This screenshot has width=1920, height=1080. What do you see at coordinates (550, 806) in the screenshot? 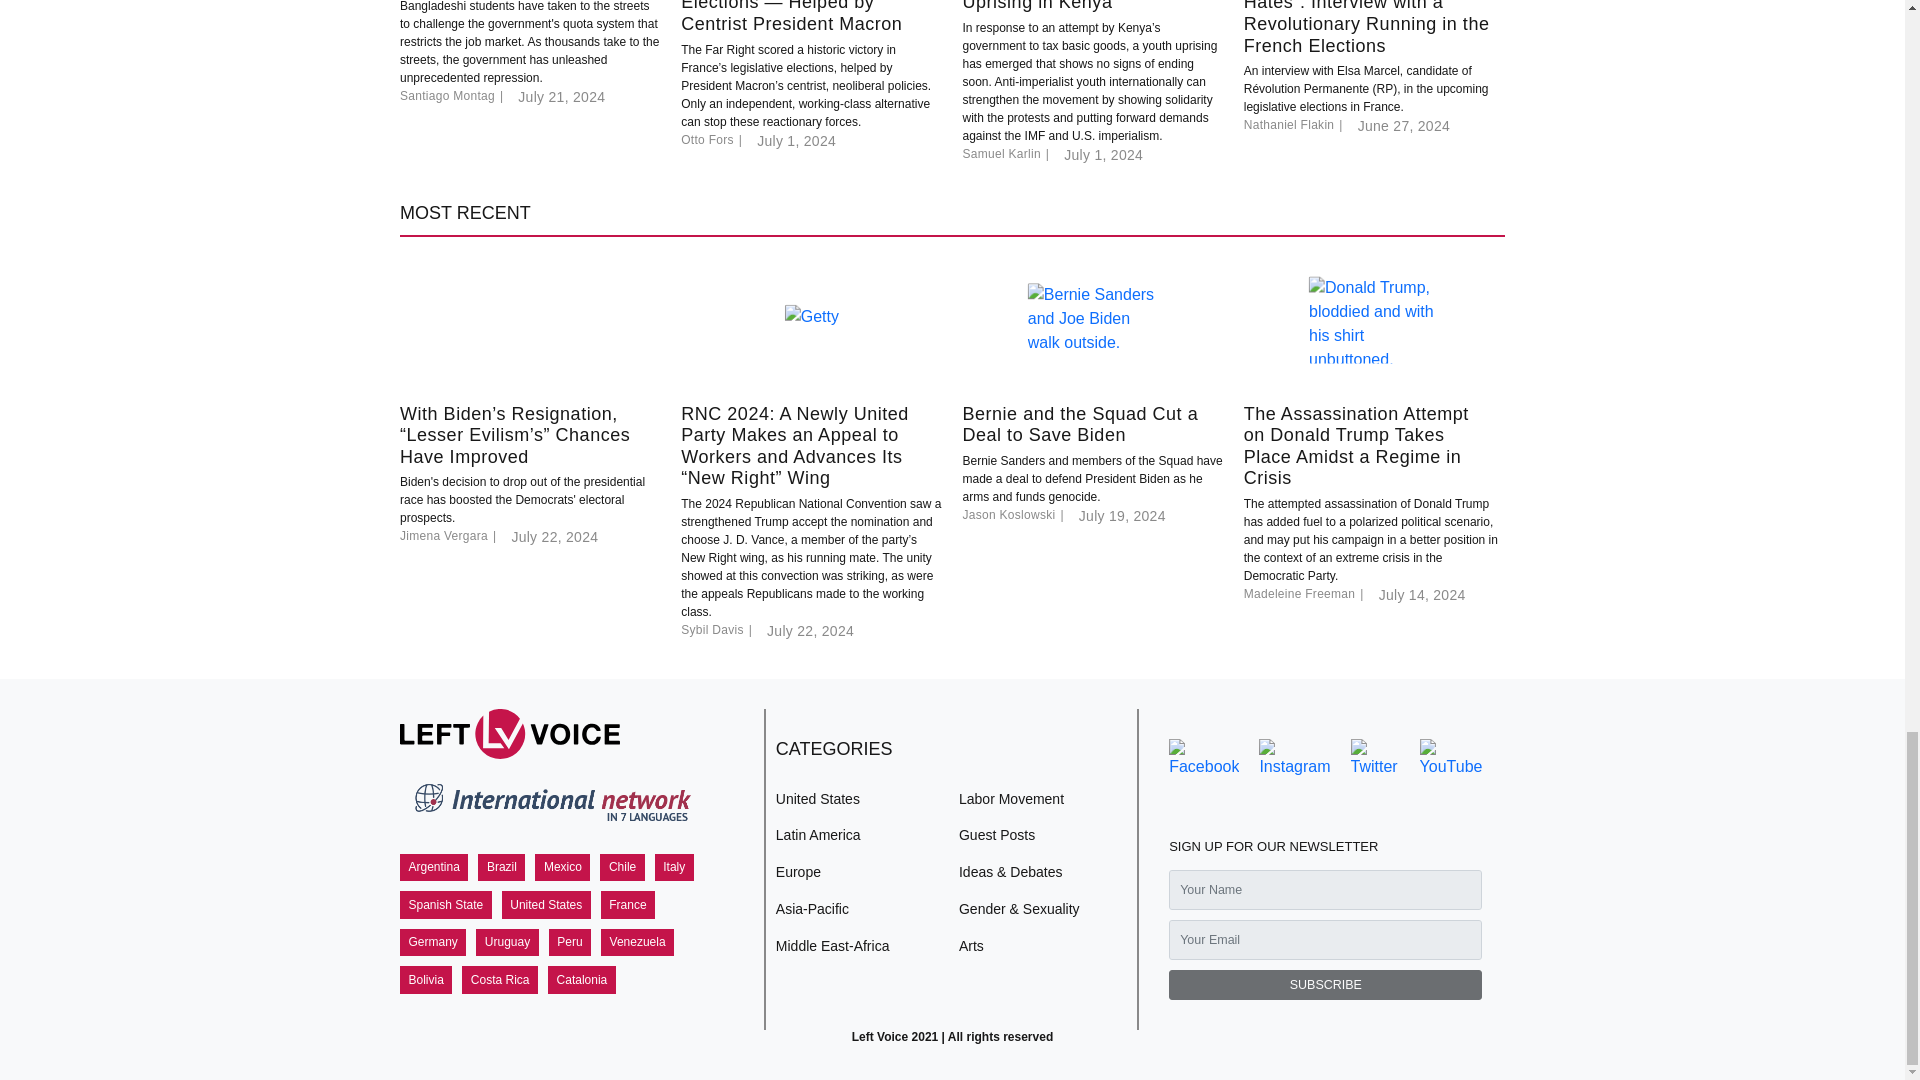
I see `International Network` at bounding box center [550, 806].